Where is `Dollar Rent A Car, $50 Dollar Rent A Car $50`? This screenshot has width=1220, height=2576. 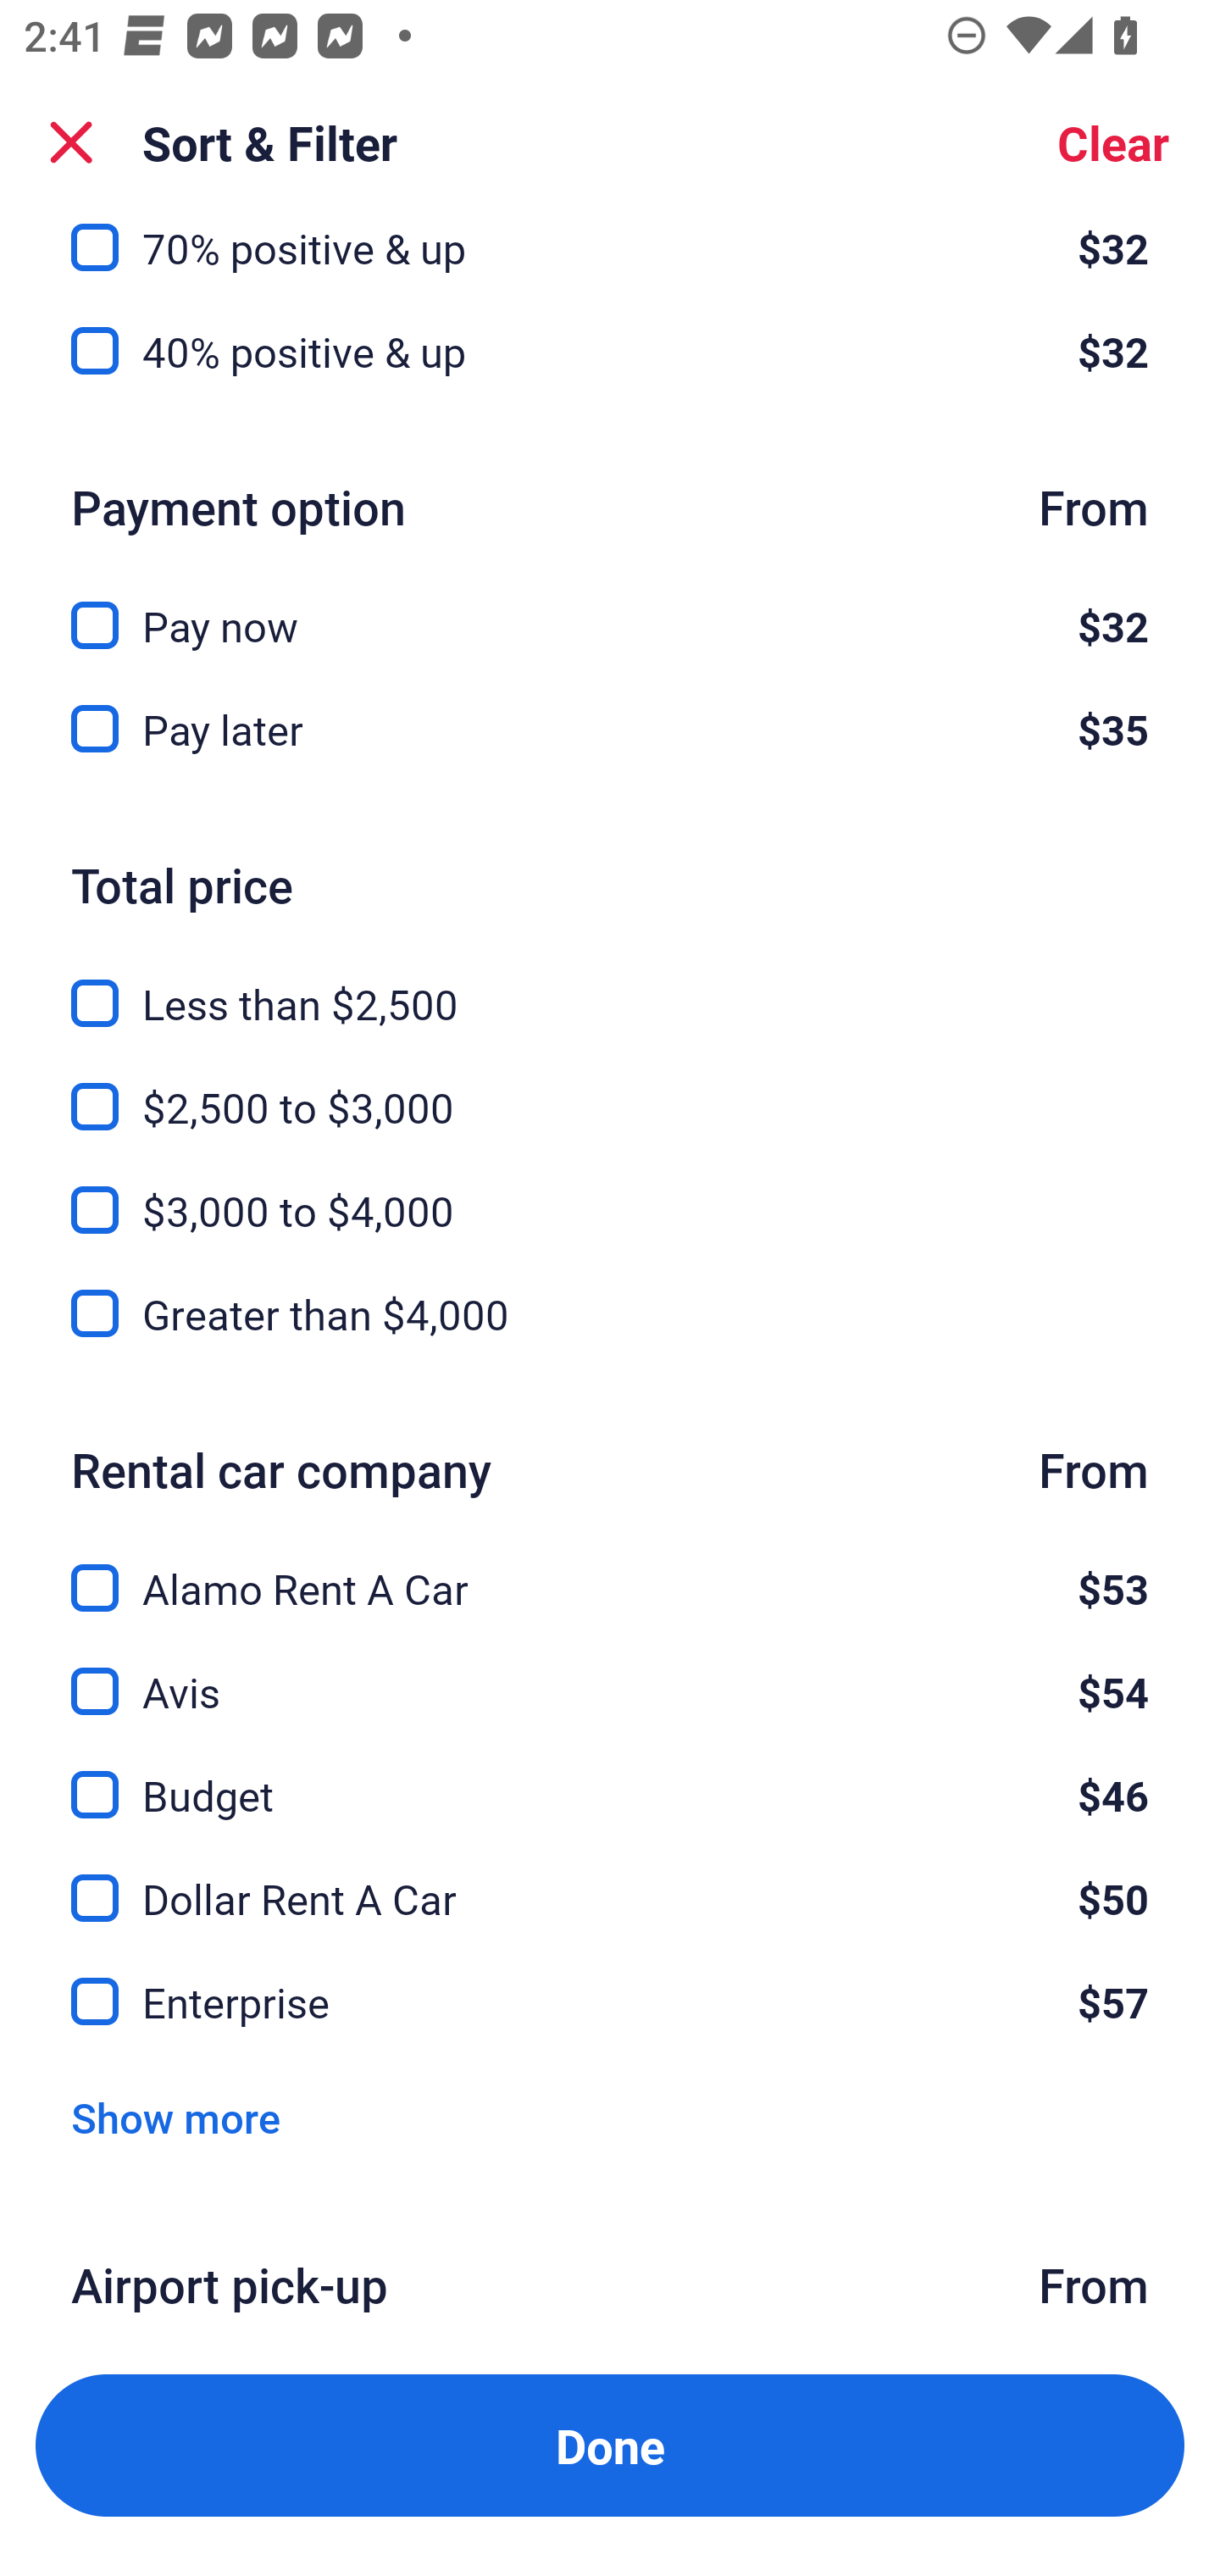 Dollar Rent A Car, $50 Dollar Rent A Car $50 is located at coordinates (610, 1880).